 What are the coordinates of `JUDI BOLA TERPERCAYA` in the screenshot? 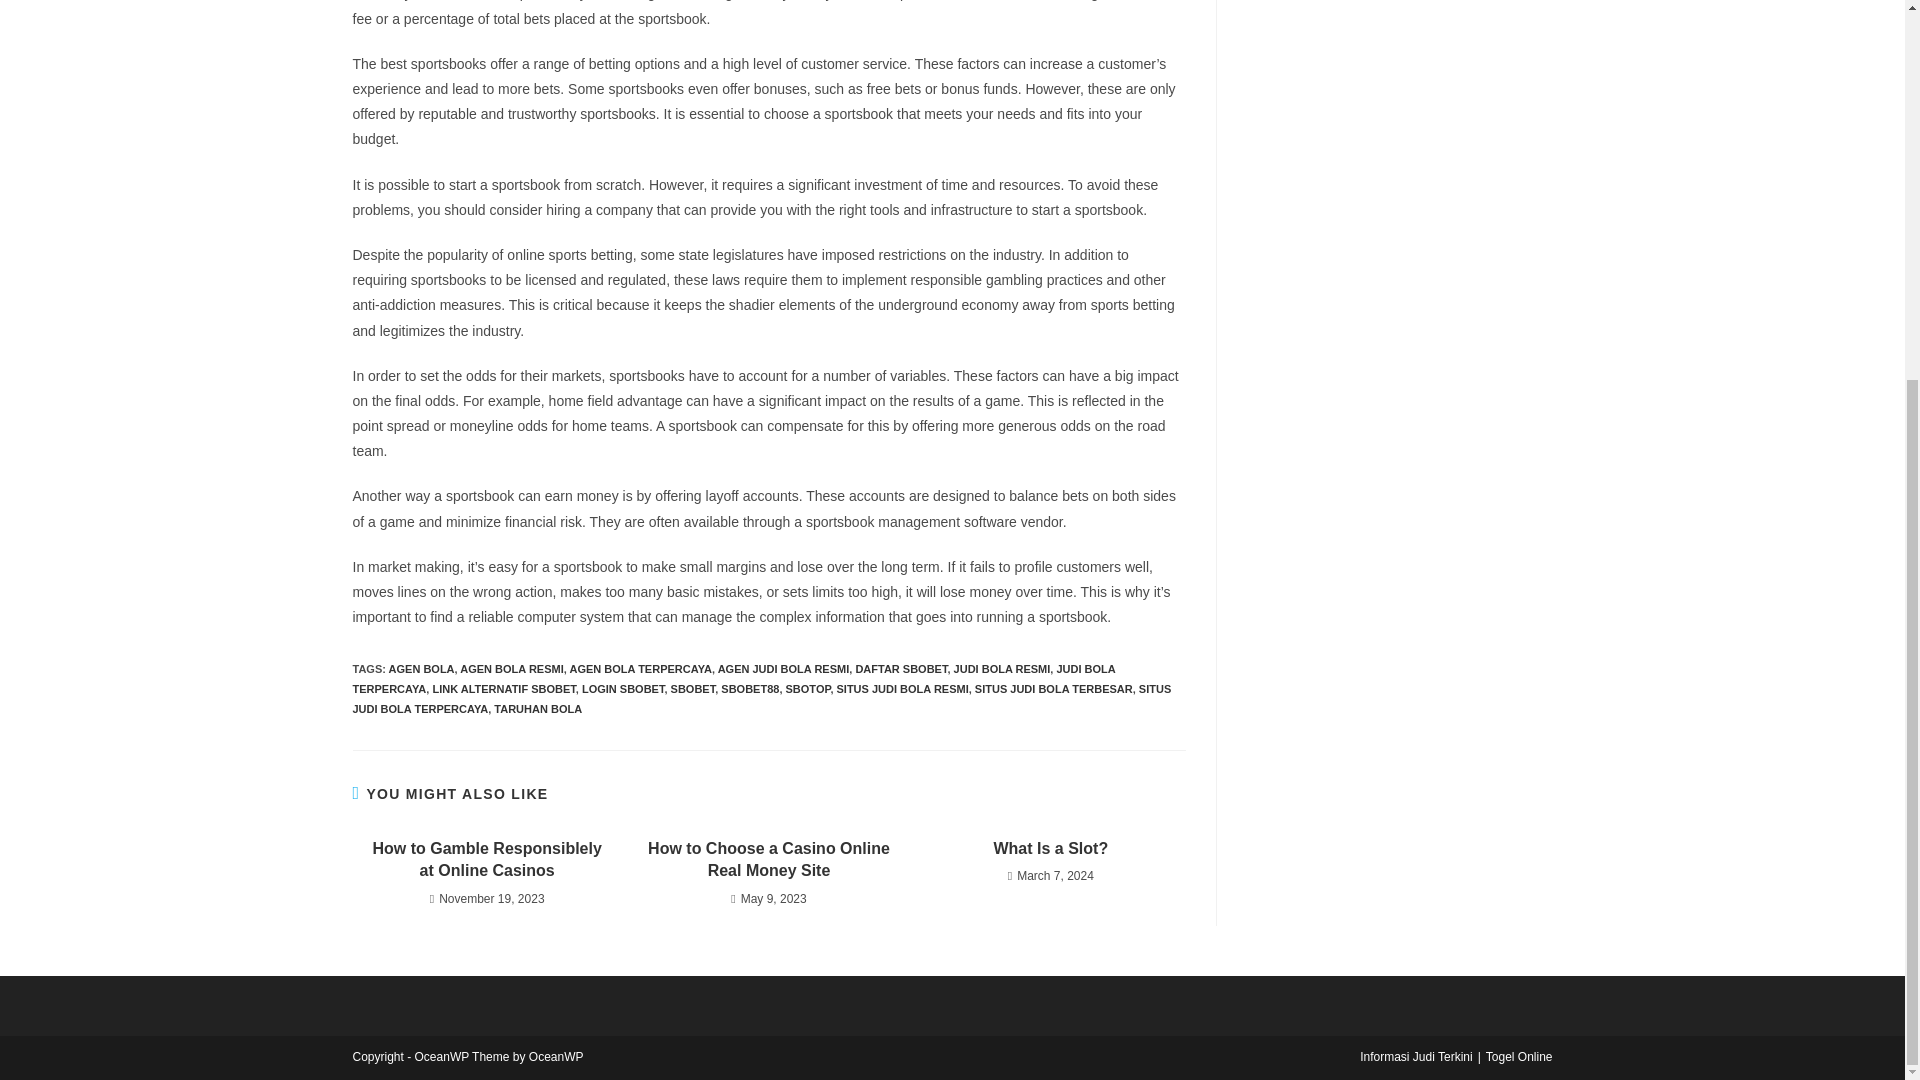 It's located at (733, 679).